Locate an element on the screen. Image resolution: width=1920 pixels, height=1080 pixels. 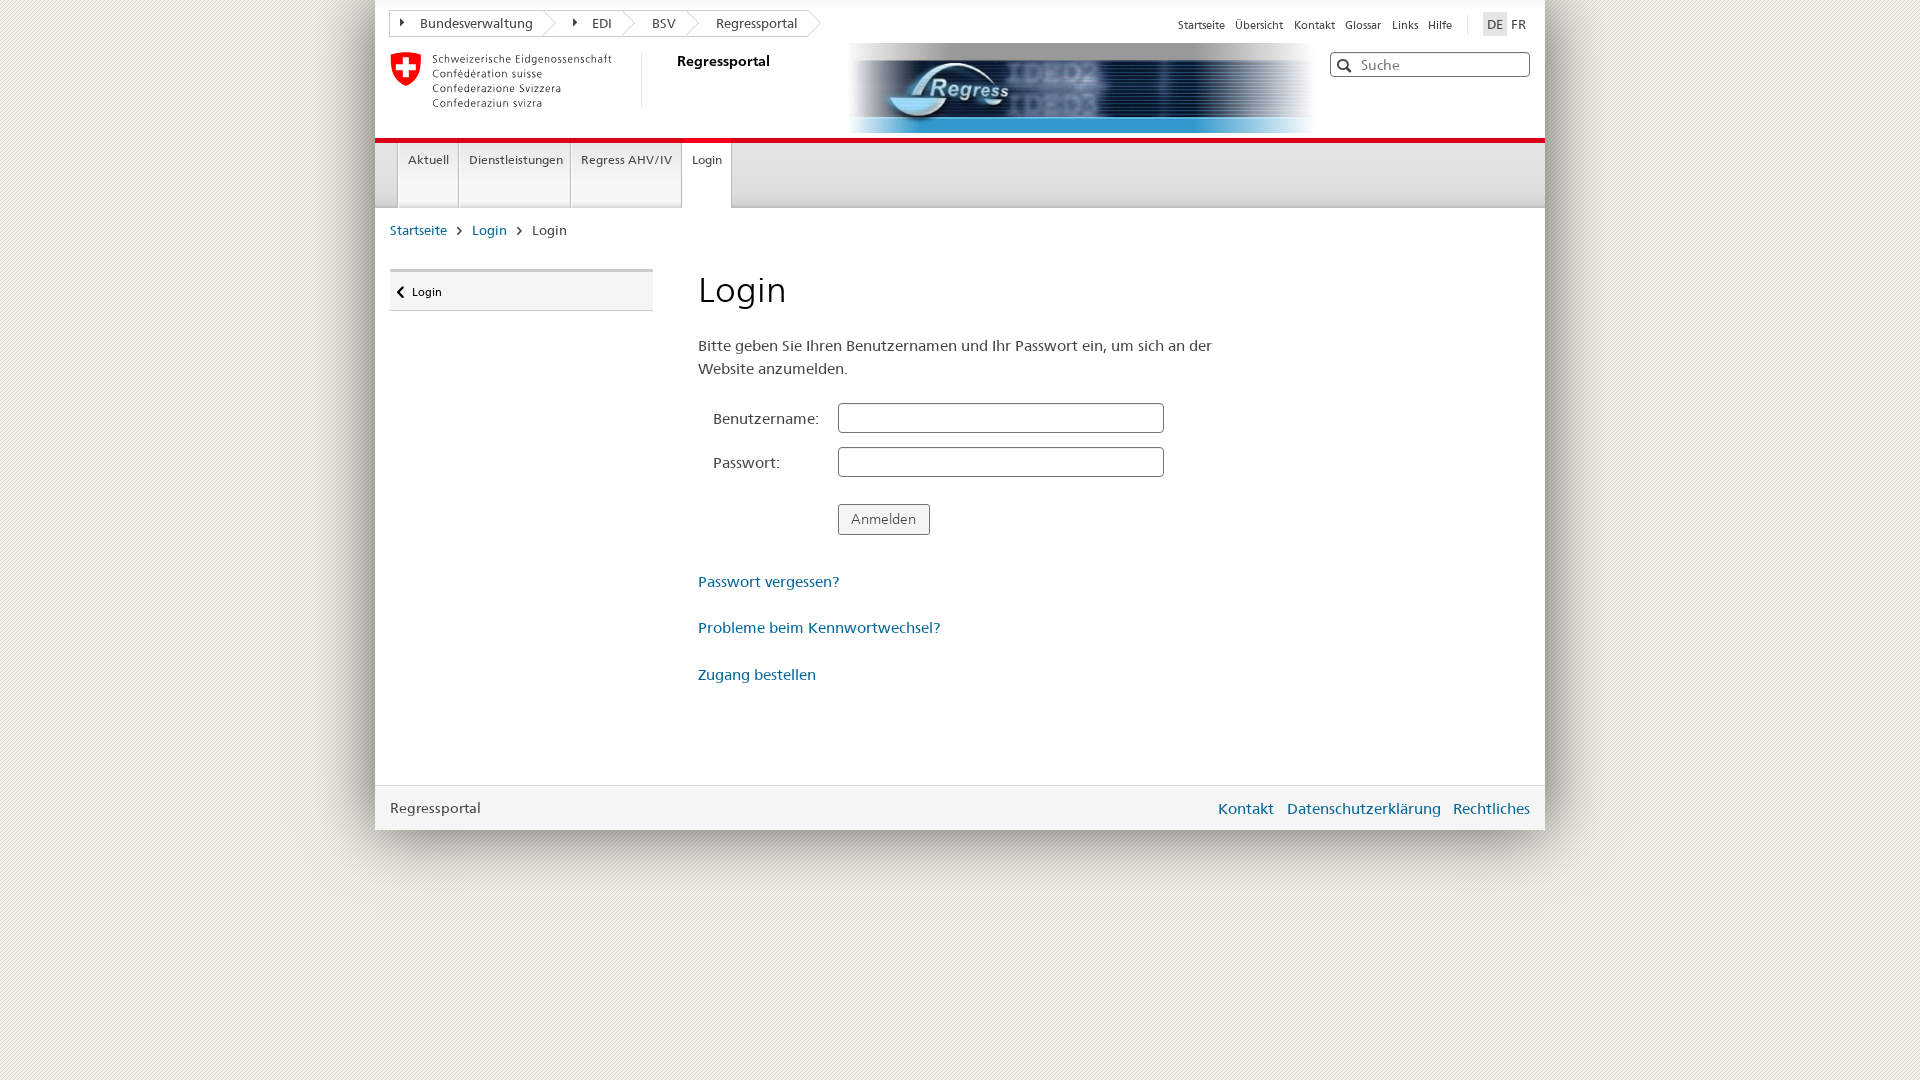
Startseite is located at coordinates (418, 230).